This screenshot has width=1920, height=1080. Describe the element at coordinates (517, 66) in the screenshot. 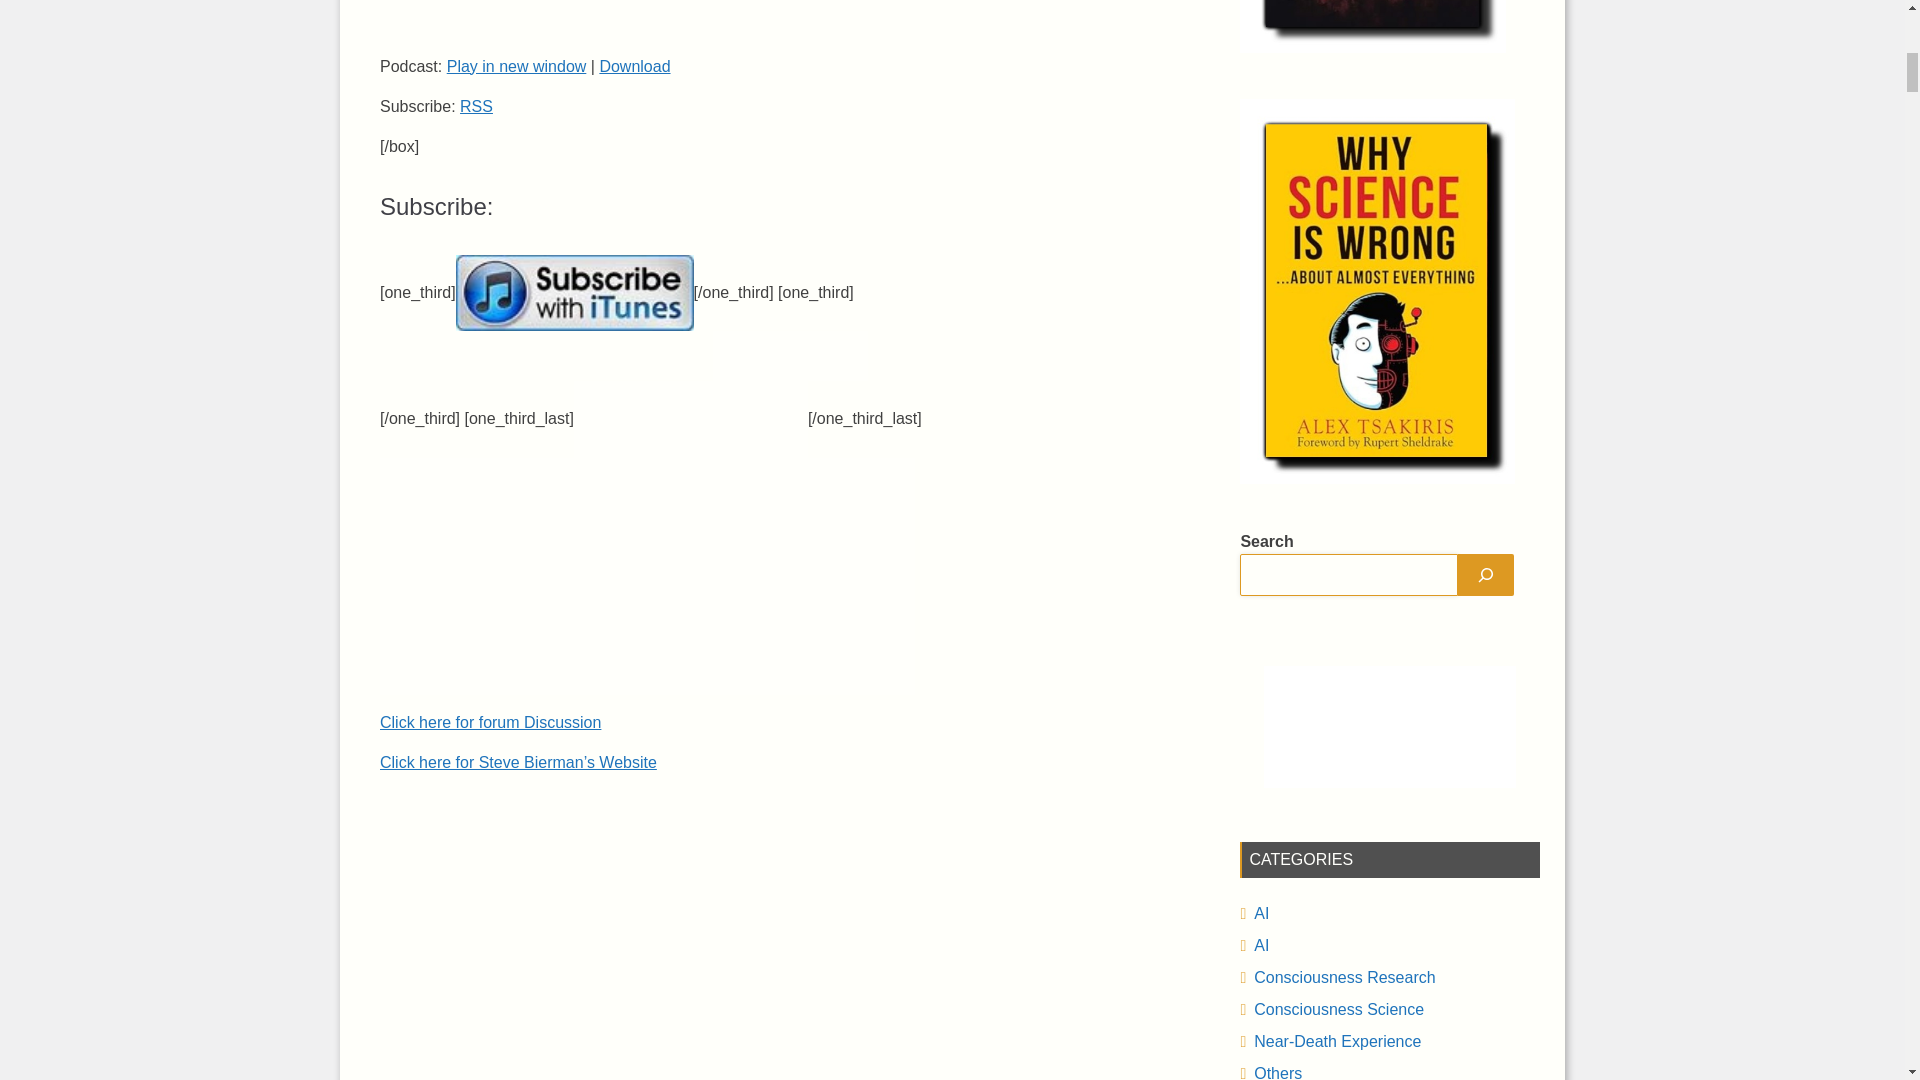

I see `Play in new window` at that location.